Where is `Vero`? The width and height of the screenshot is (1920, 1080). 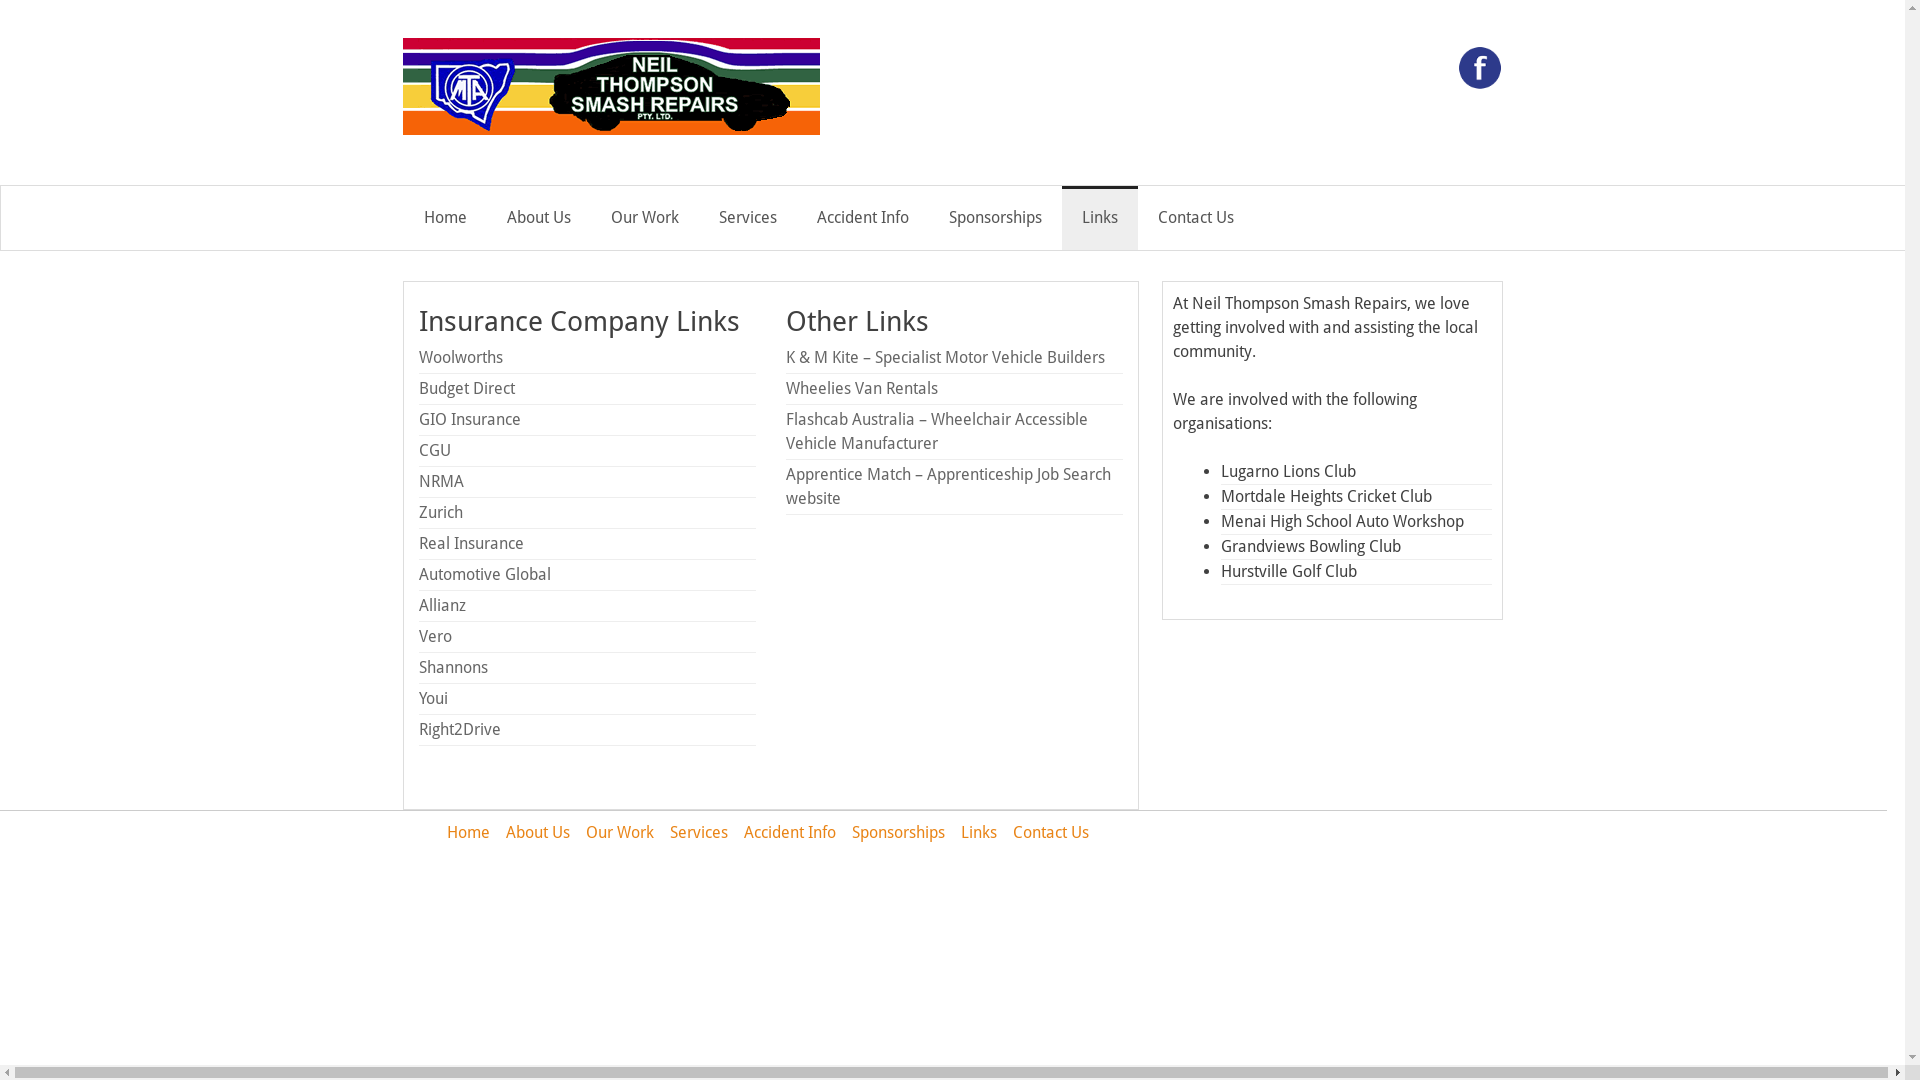
Vero is located at coordinates (434, 637).